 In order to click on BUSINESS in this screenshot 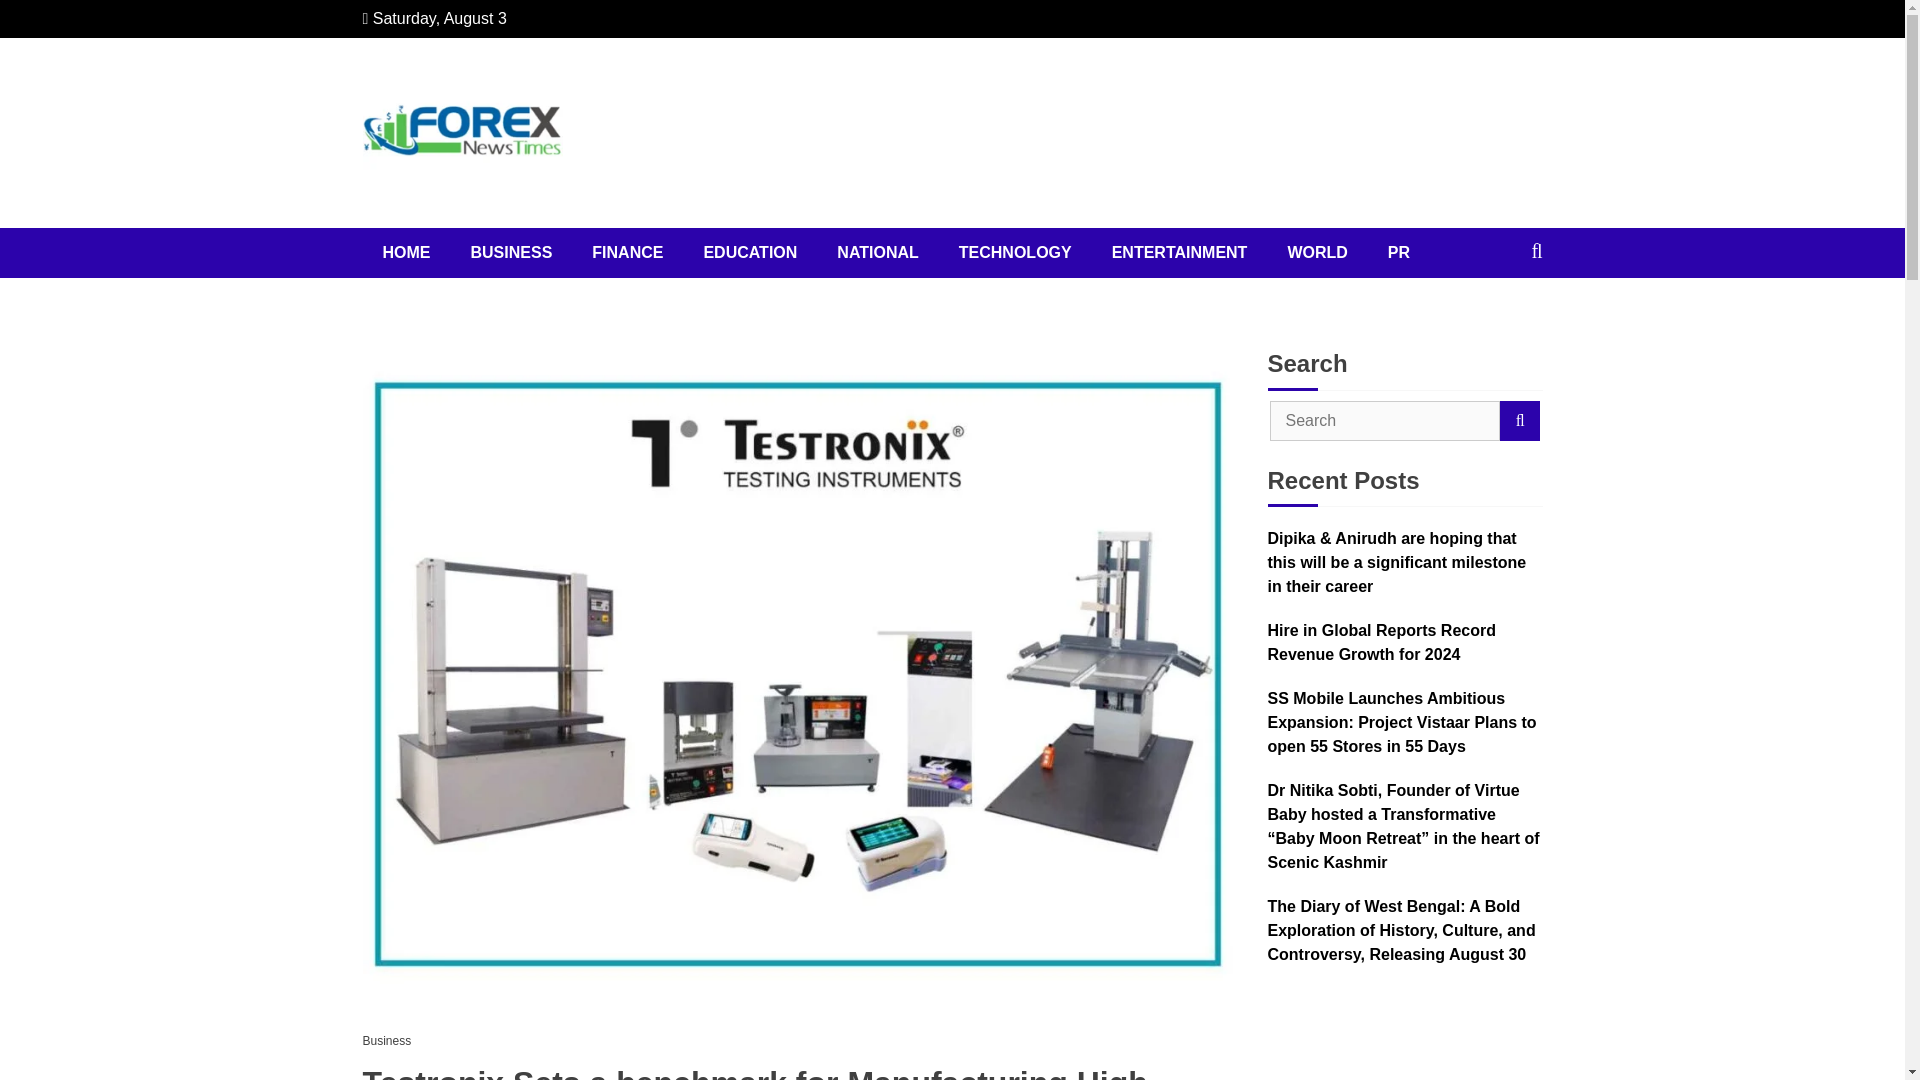, I will do `click(510, 252)`.